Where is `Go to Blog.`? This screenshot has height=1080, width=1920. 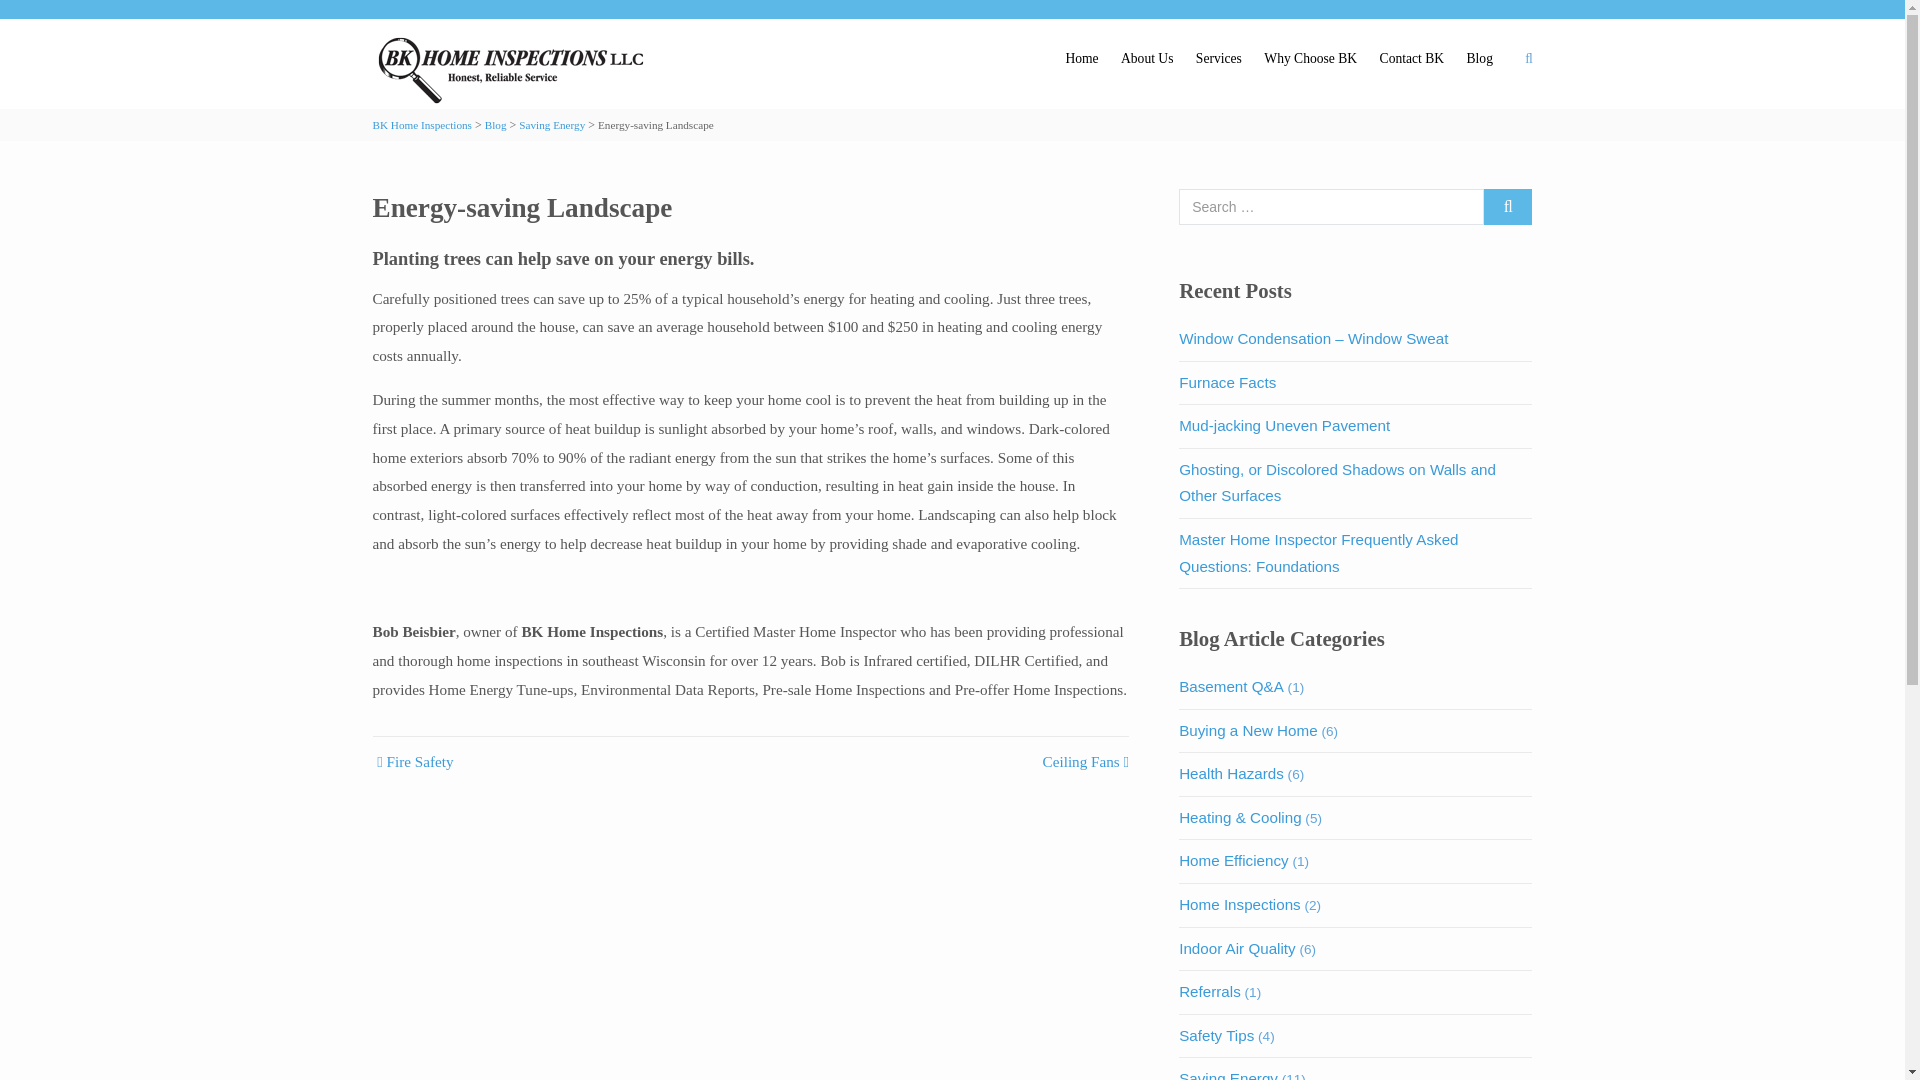 Go to Blog. is located at coordinates (496, 124).